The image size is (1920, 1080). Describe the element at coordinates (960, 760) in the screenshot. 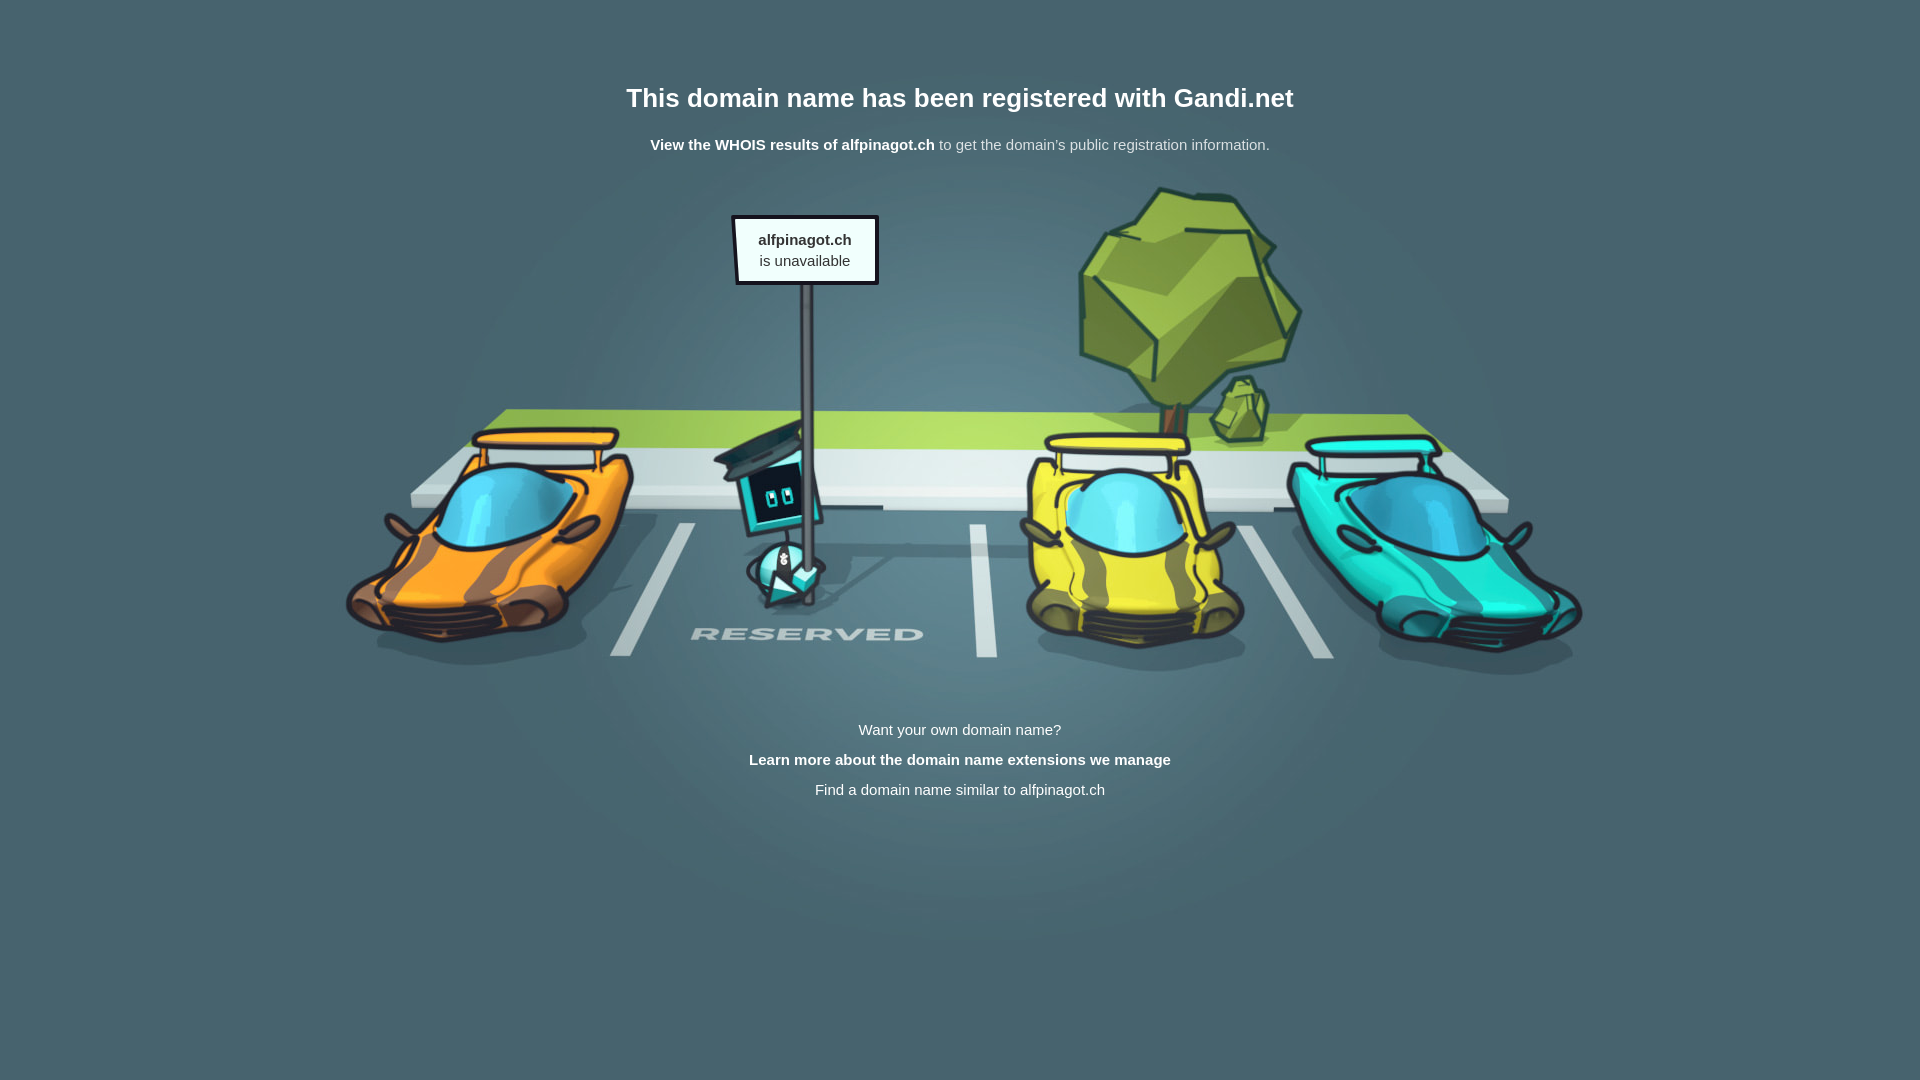

I see `Learn more about the domain name extensions we manage` at that location.